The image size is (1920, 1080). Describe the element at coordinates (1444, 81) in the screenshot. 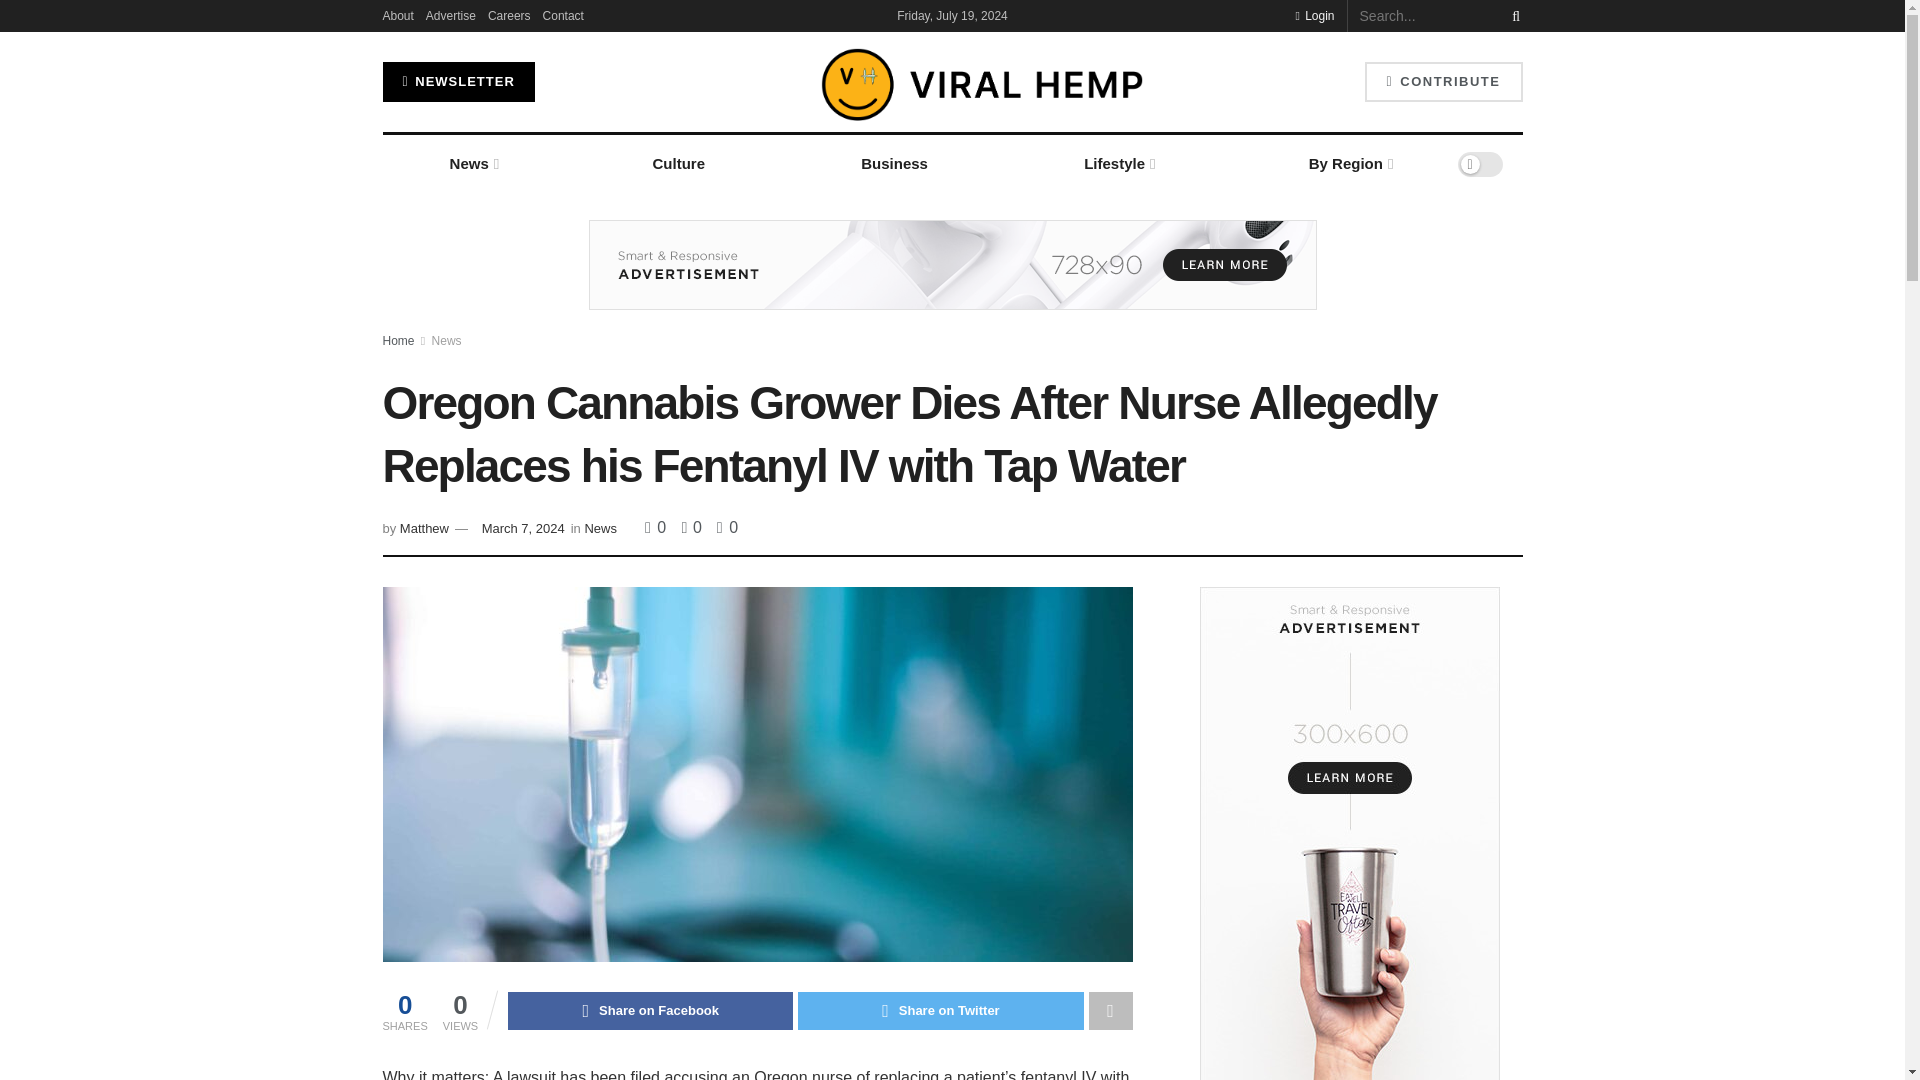

I see `CONTRIBUTE` at that location.